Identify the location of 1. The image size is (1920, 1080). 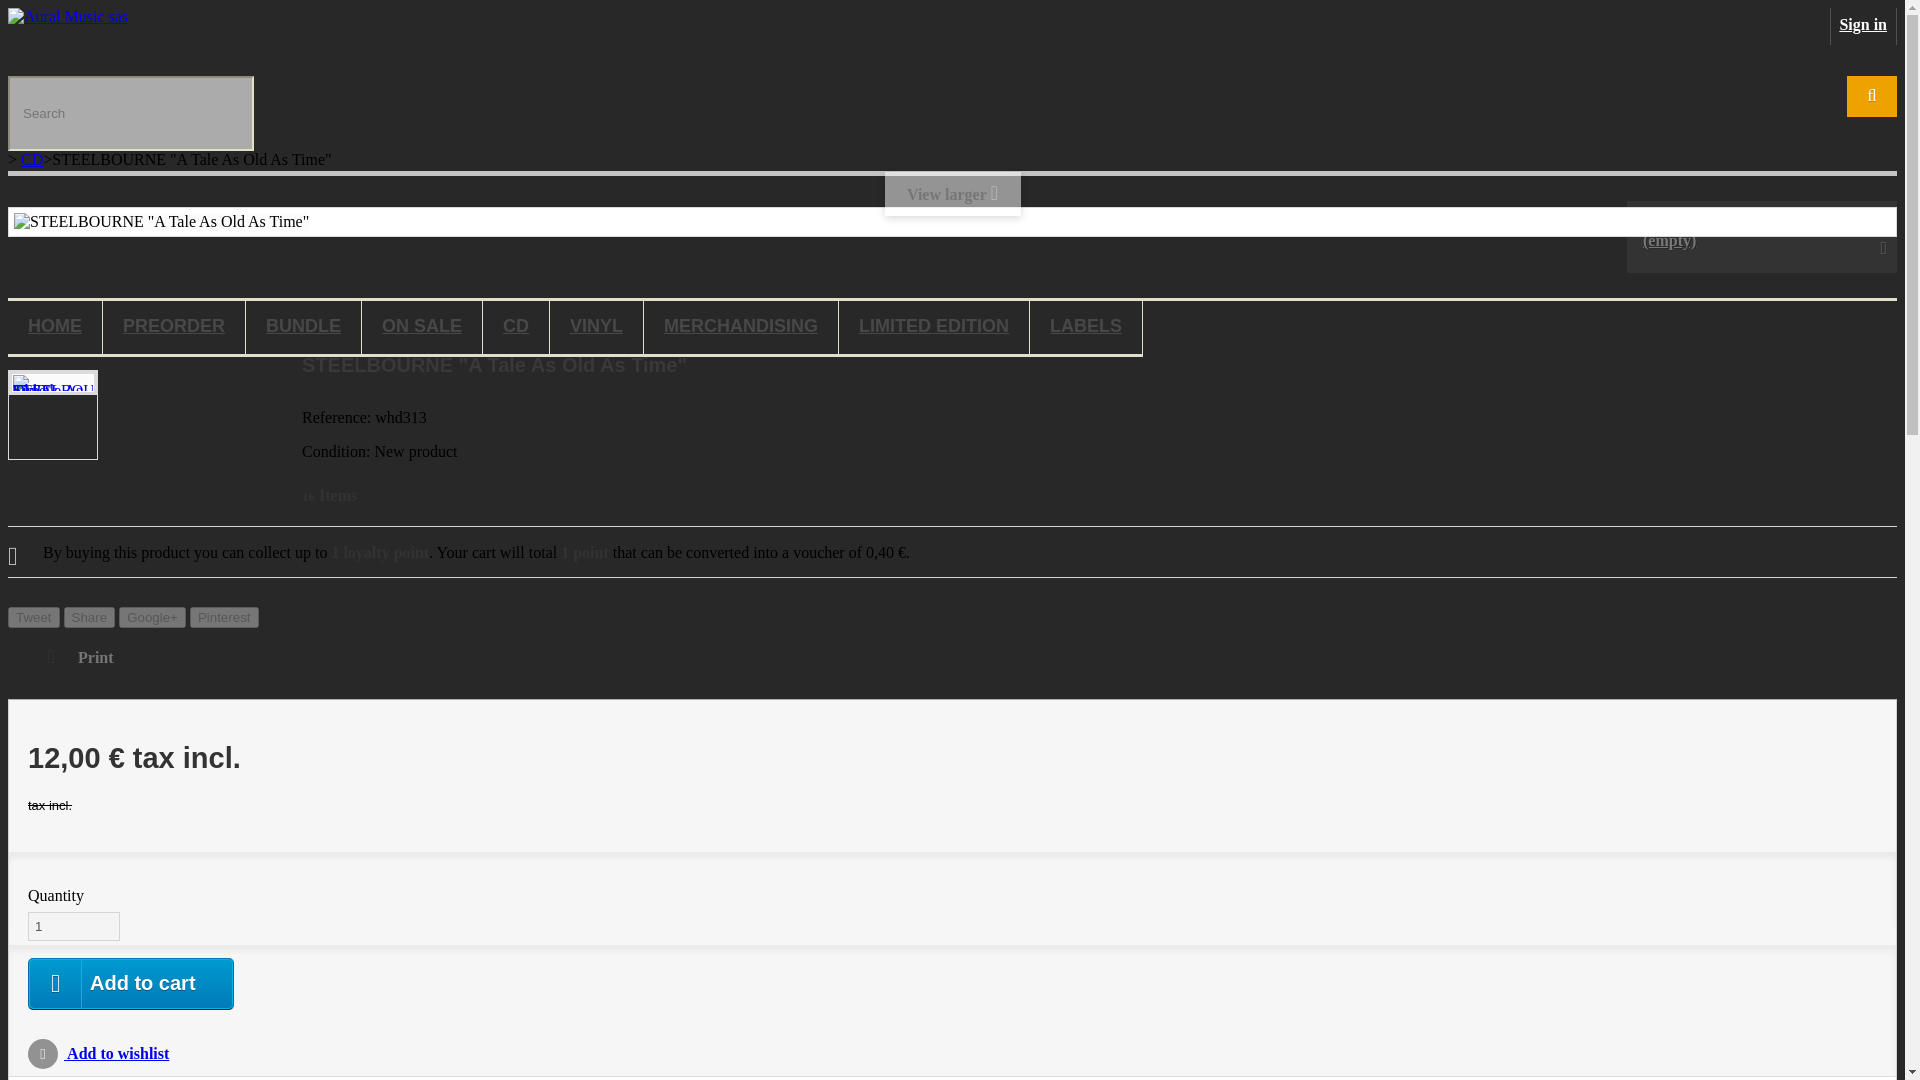
(74, 926).